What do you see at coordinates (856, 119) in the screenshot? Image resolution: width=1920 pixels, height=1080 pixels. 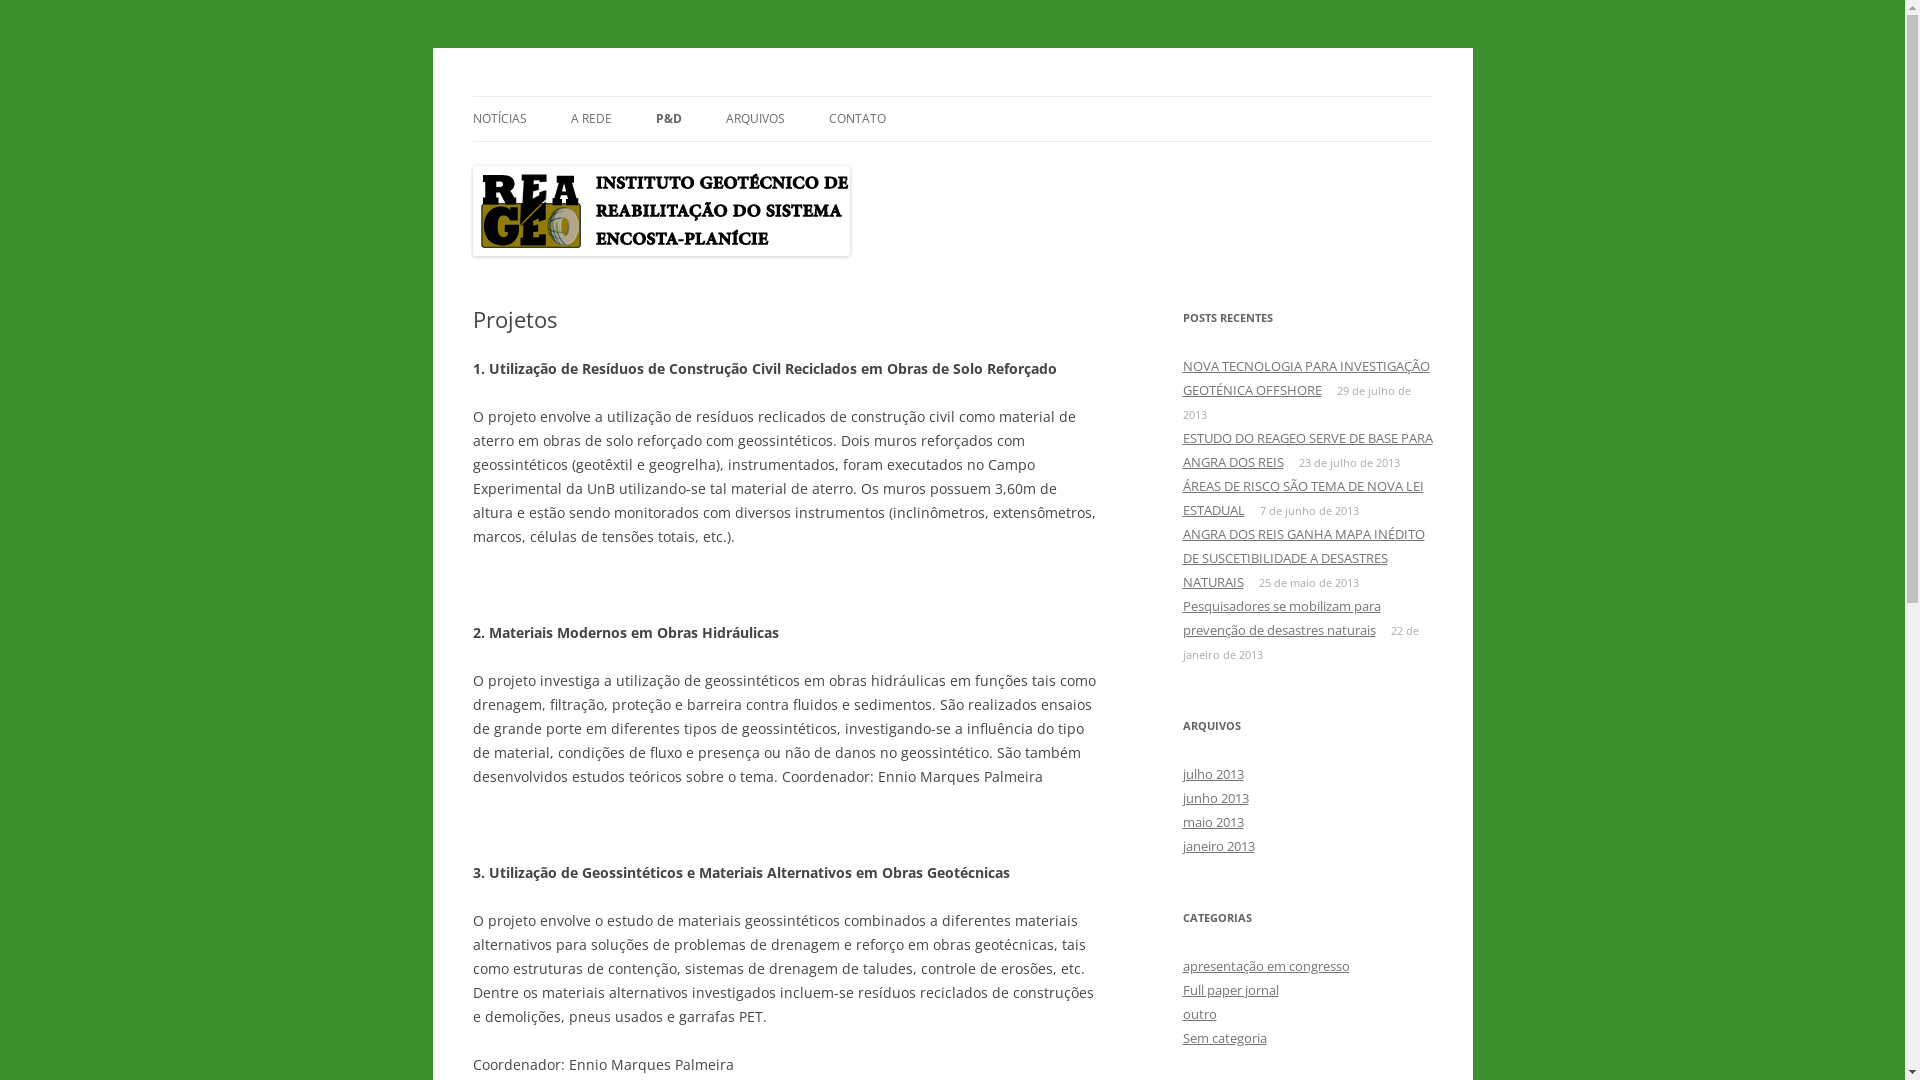 I see `CONTATO` at bounding box center [856, 119].